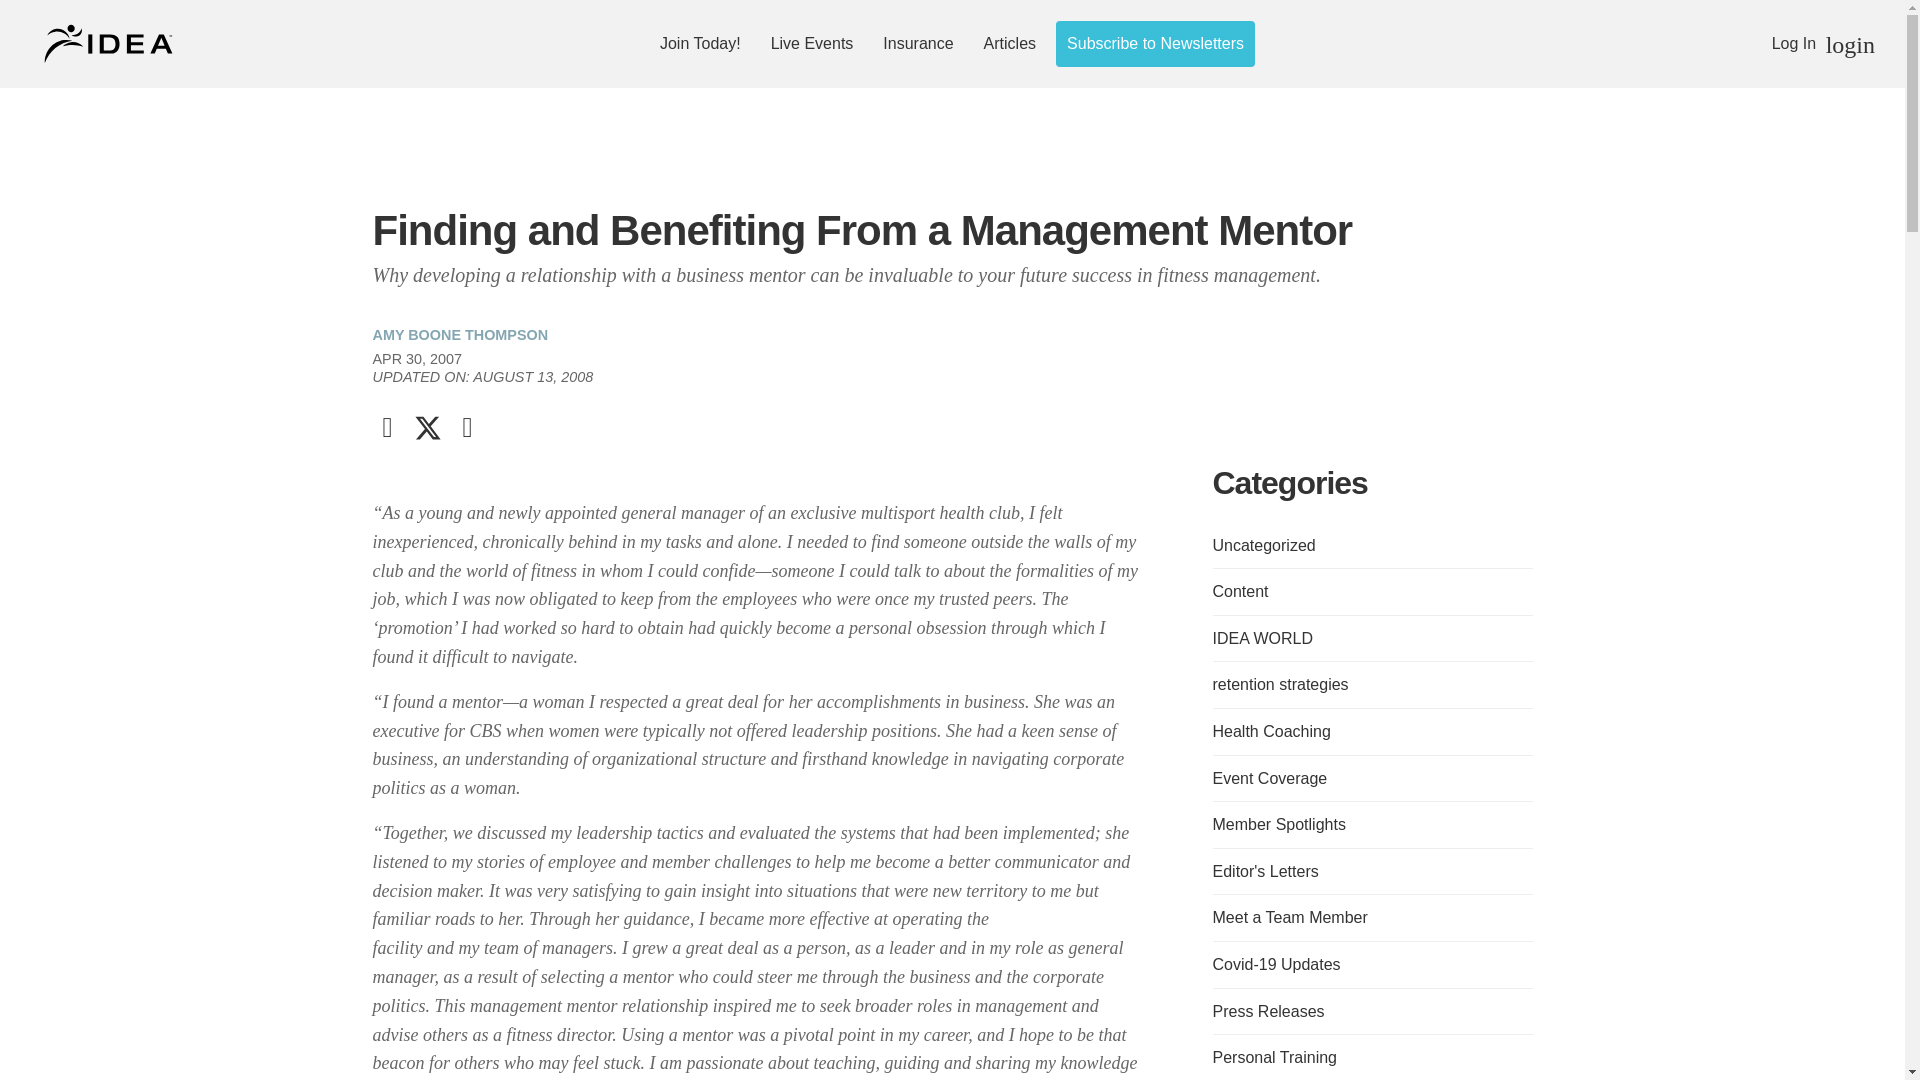 Image resolution: width=1920 pixels, height=1080 pixels. Describe the element at coordinates (466, 427) in the screenshot. I see `Pinterest` at that location.